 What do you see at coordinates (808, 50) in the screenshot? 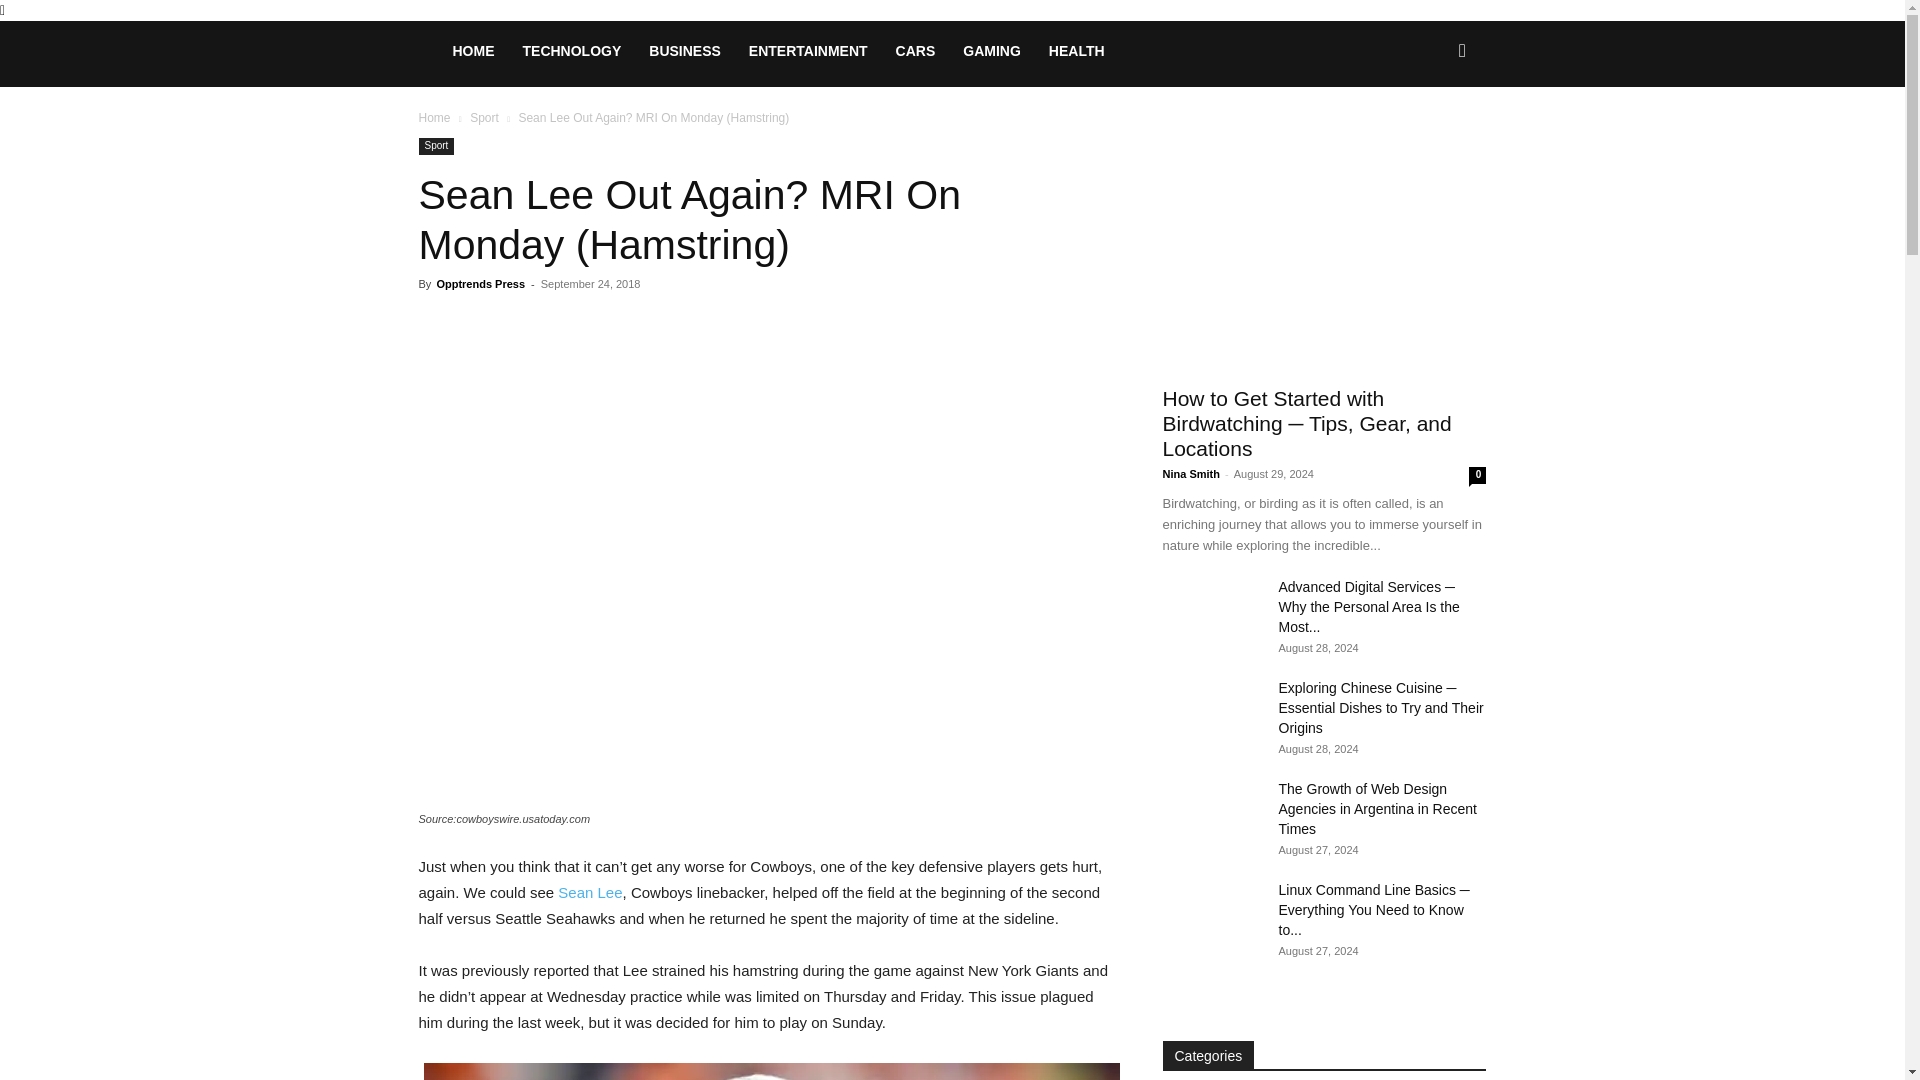
I see `ENTERTAINMENT` at bounding box center [808, 50].